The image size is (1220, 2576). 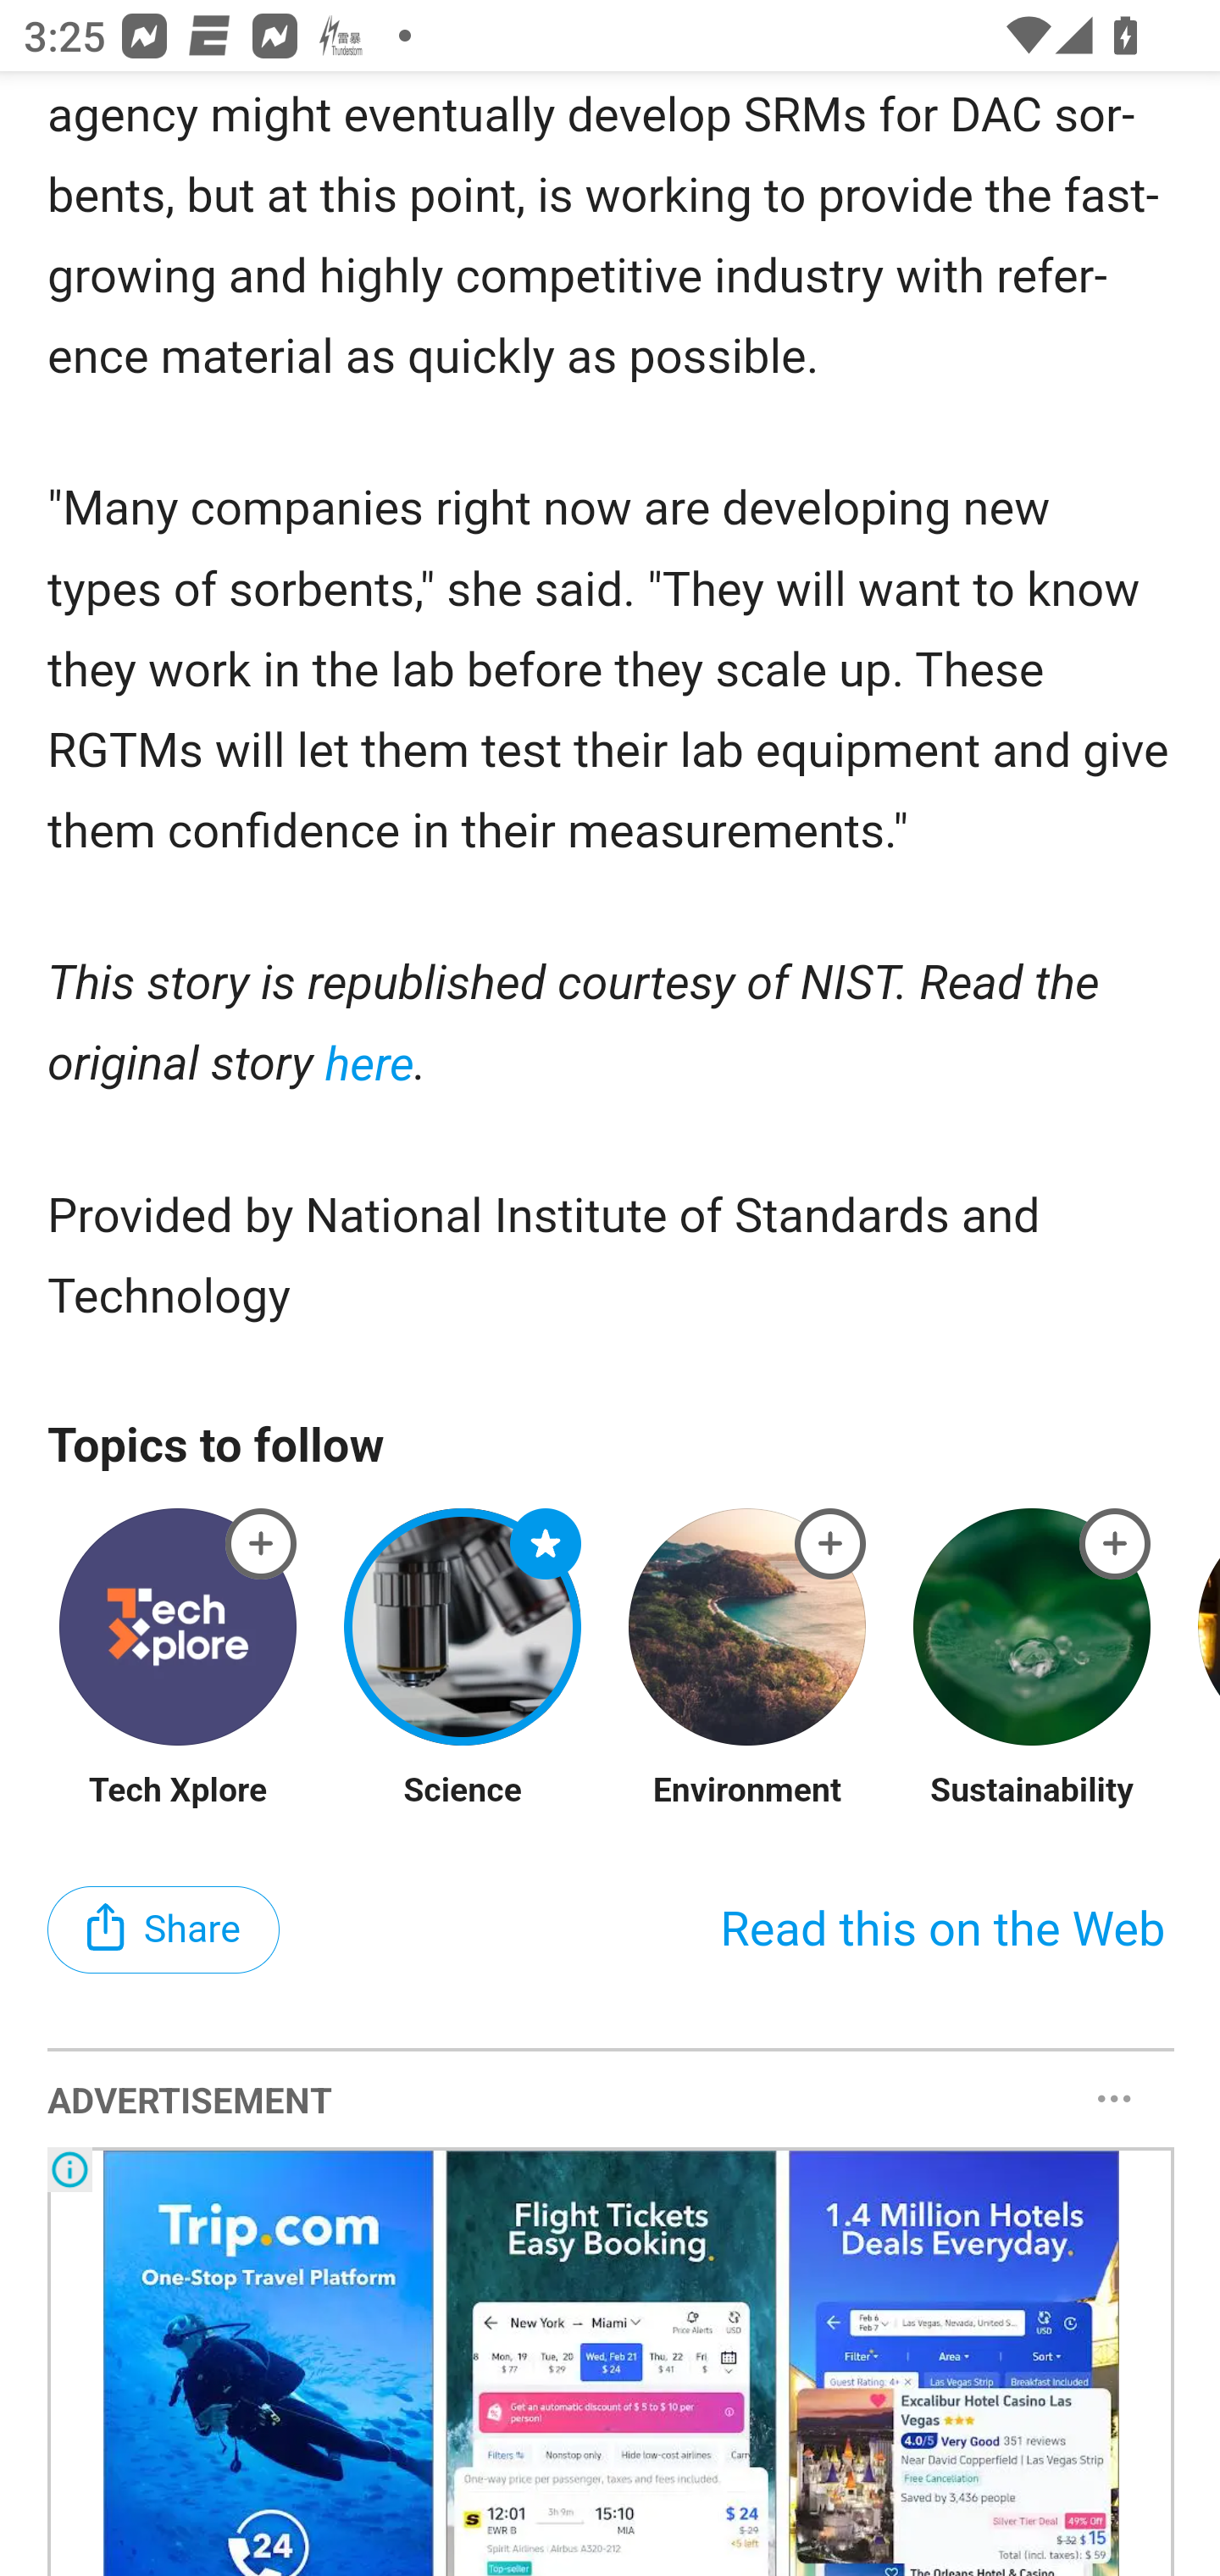 What do you see at coordinates (830, 1542) in the screenshot?
I see `2024-04-team-carbon-capture-global` at bounding box center [830, 1542].